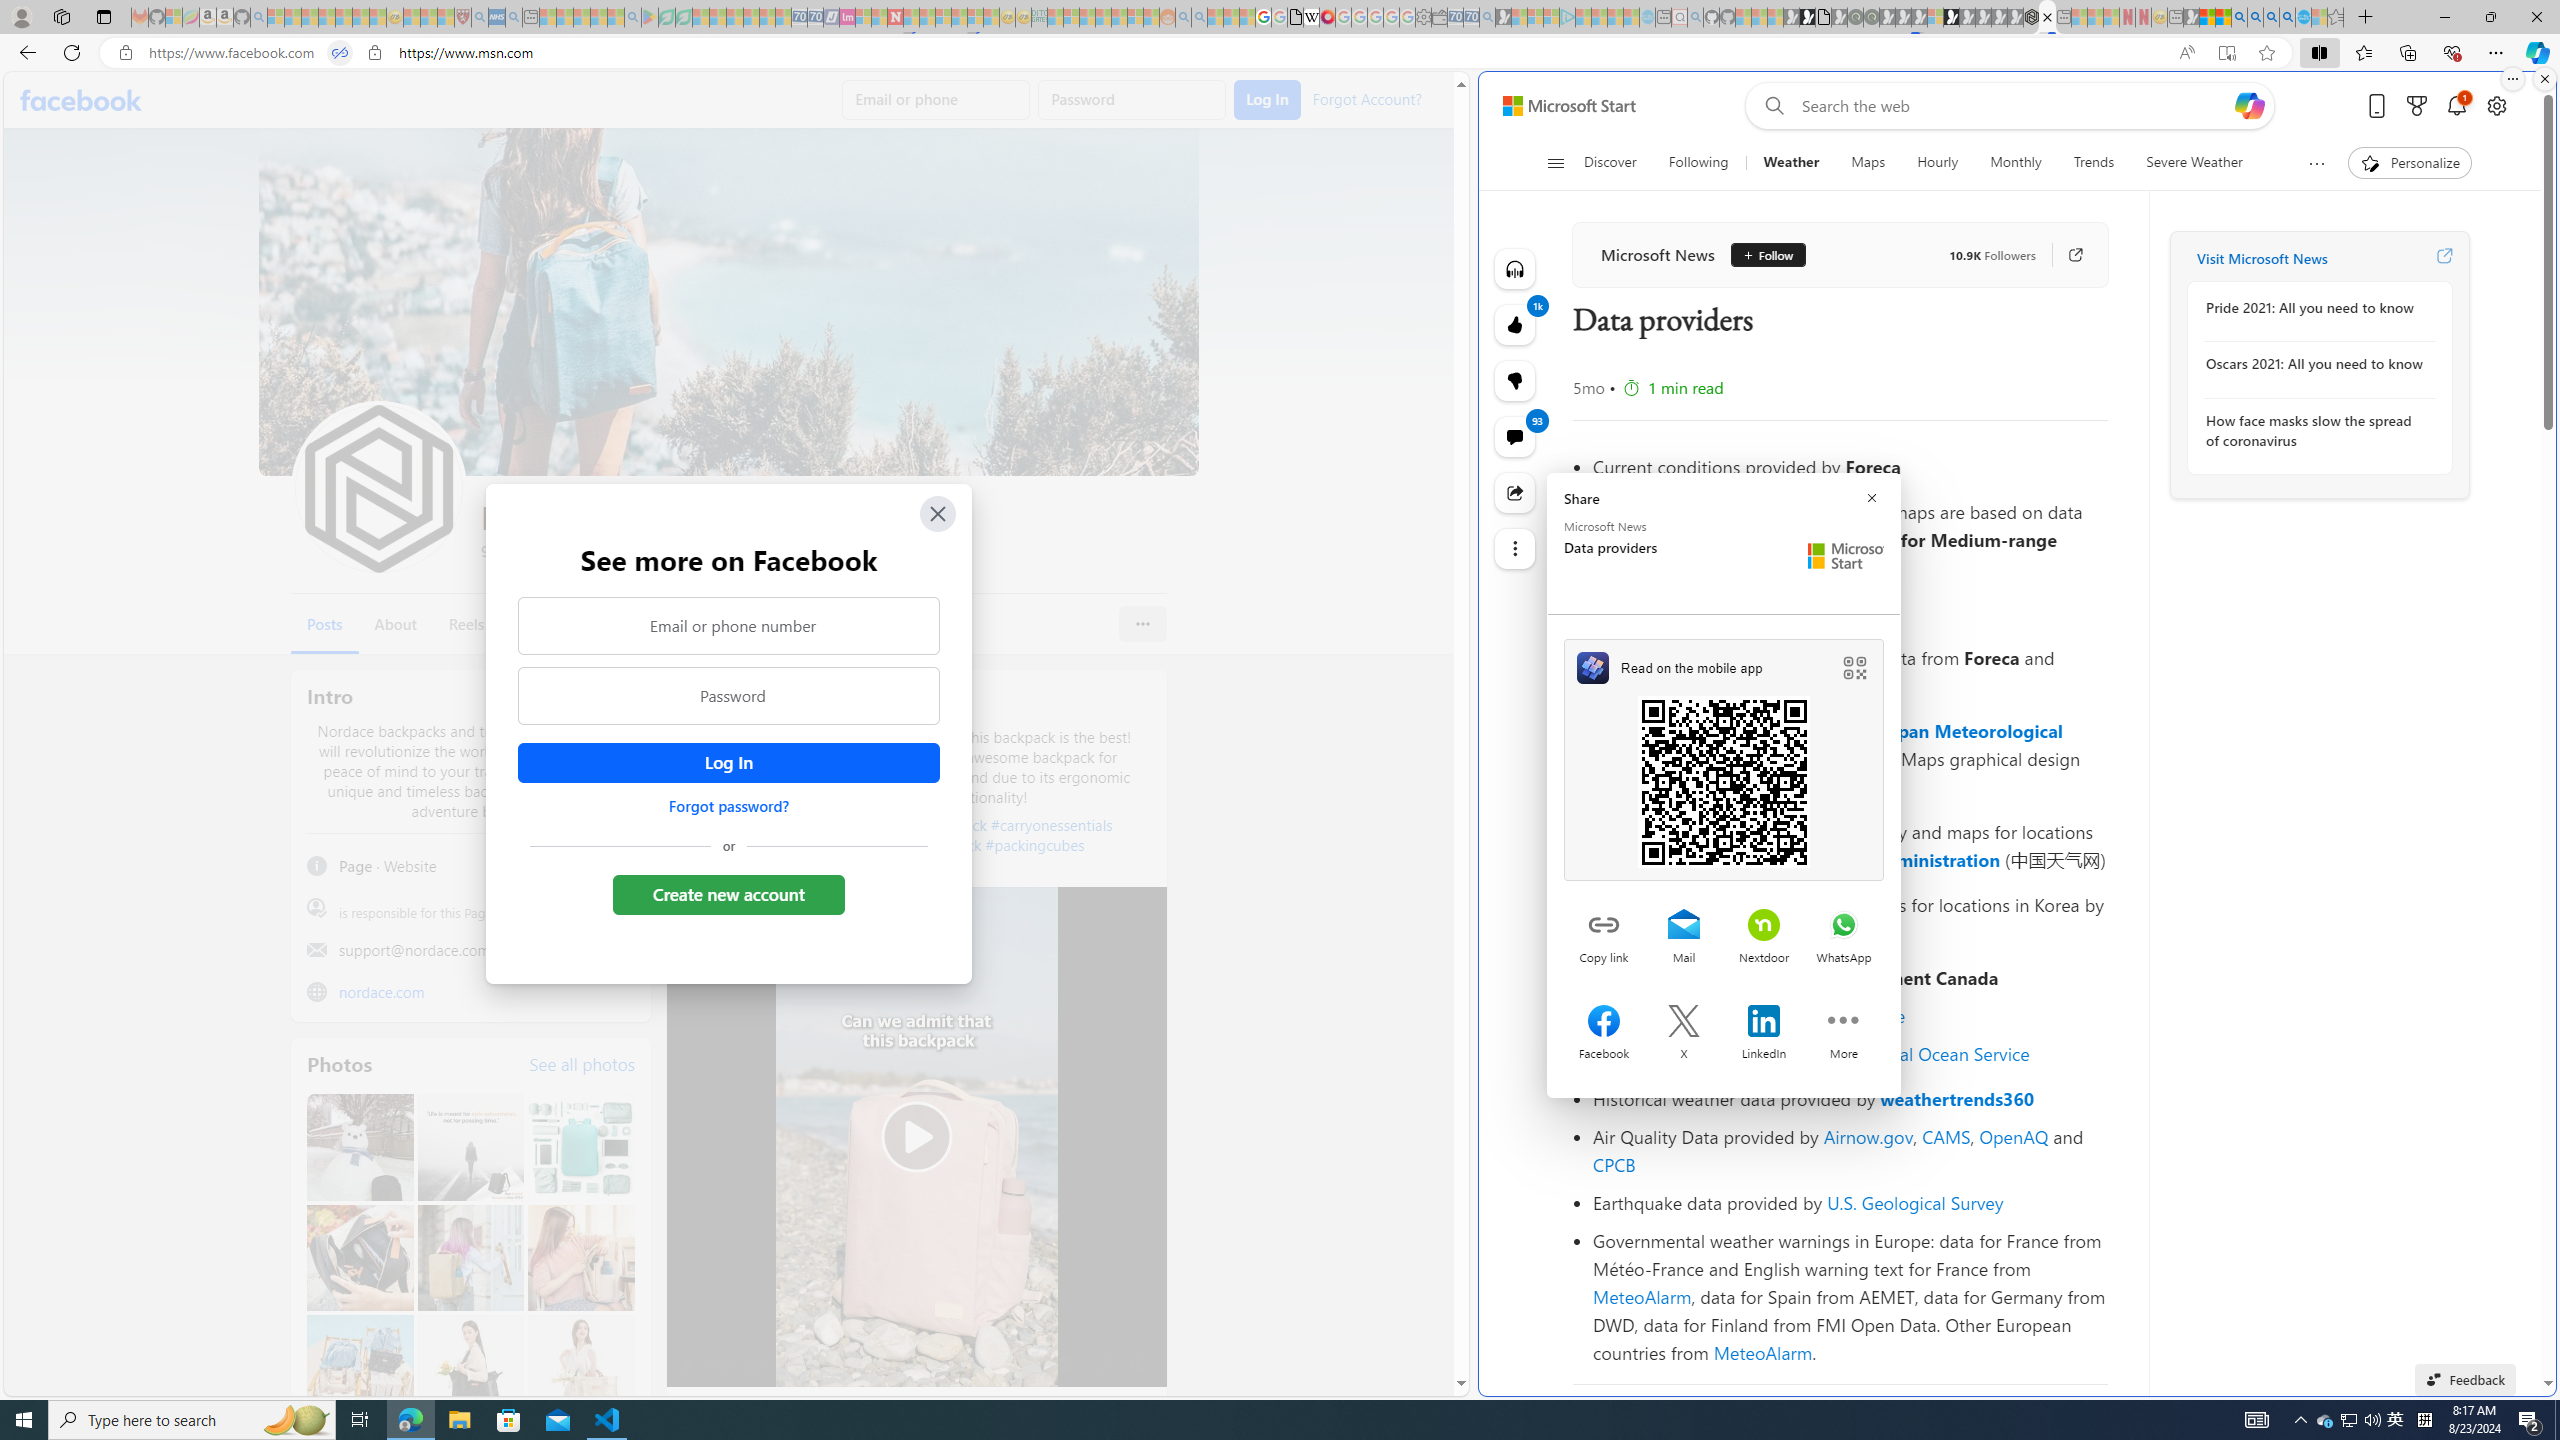 The height and width of the screenshot is (1440, 2560). What do you see at coordinates (1516, 269) in the screenshot?
I see `Listen to this article` at bounding box center [1516, 269].